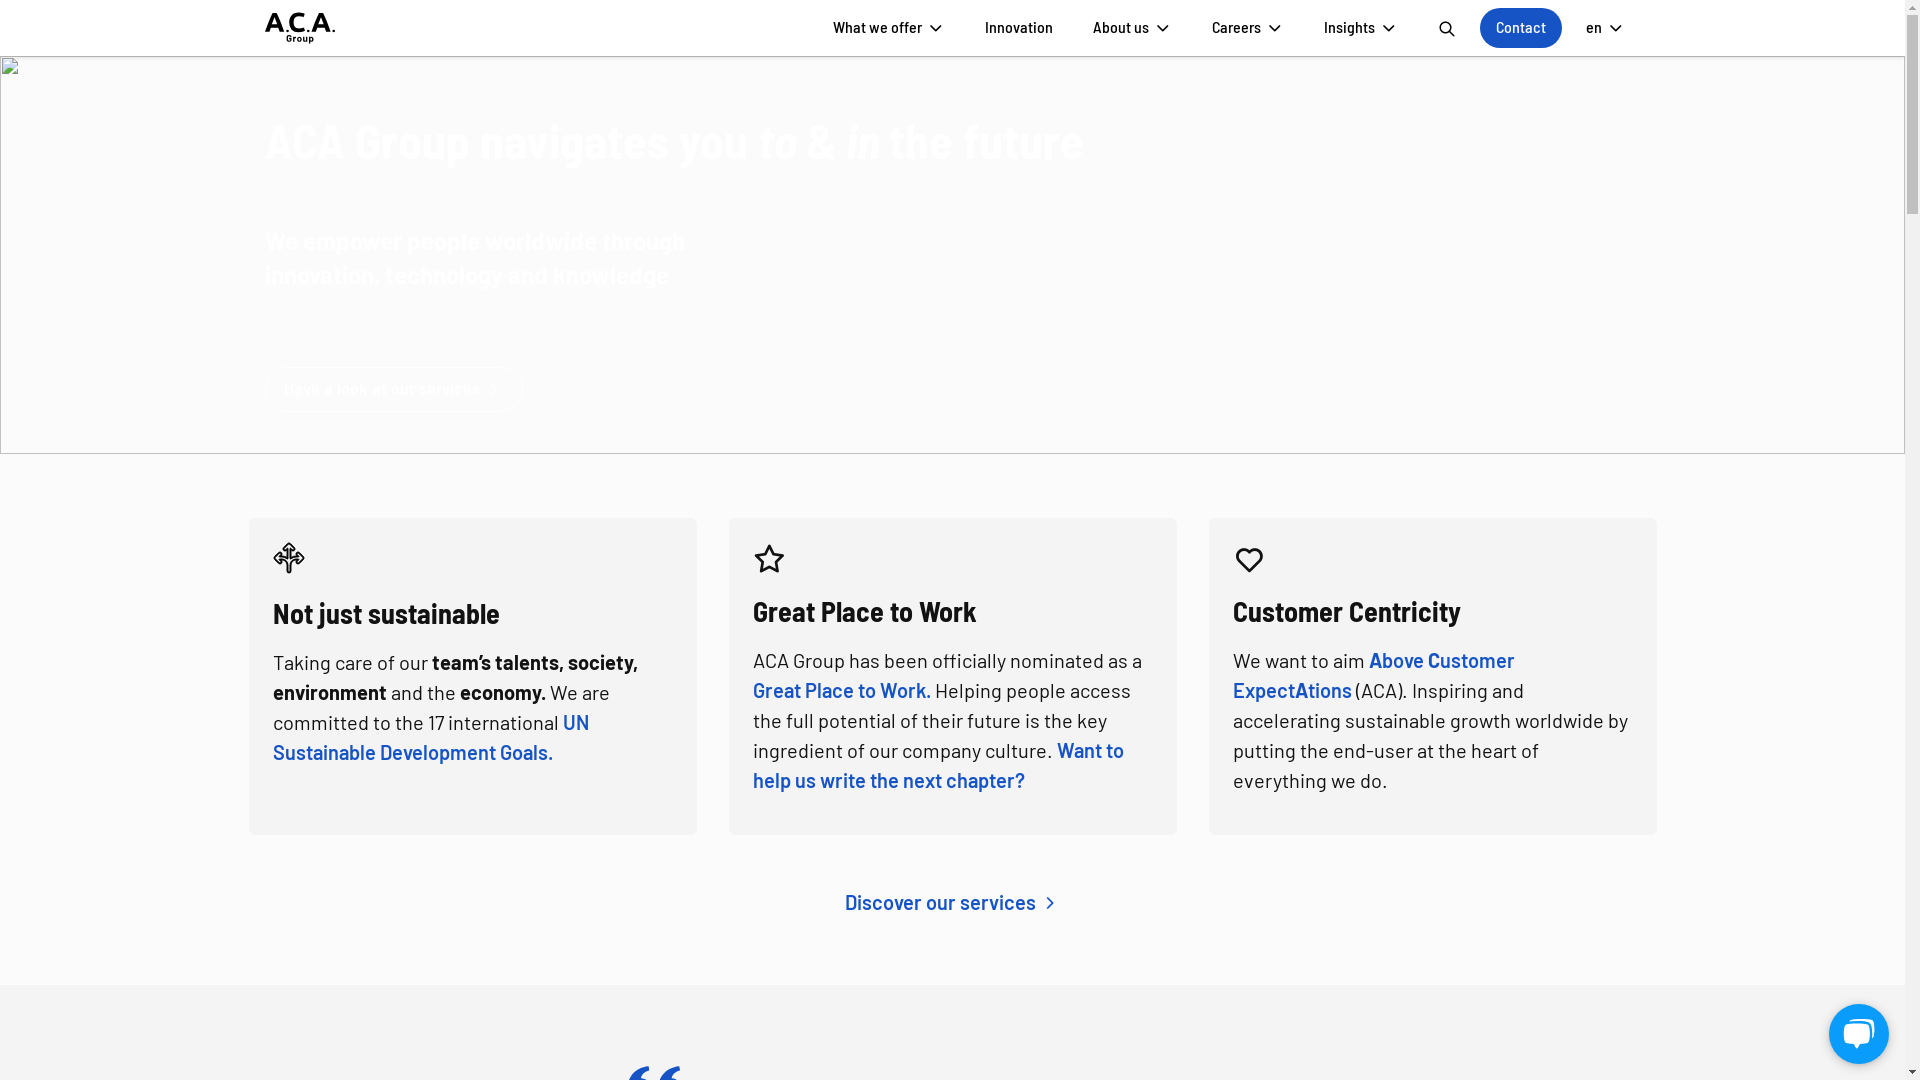 Image resolution: width=1920 pixels, height=1080 pixels. Describe the element at coordinates (841, 690) in the screenshot. I see `Great Place to Work.` at that location.